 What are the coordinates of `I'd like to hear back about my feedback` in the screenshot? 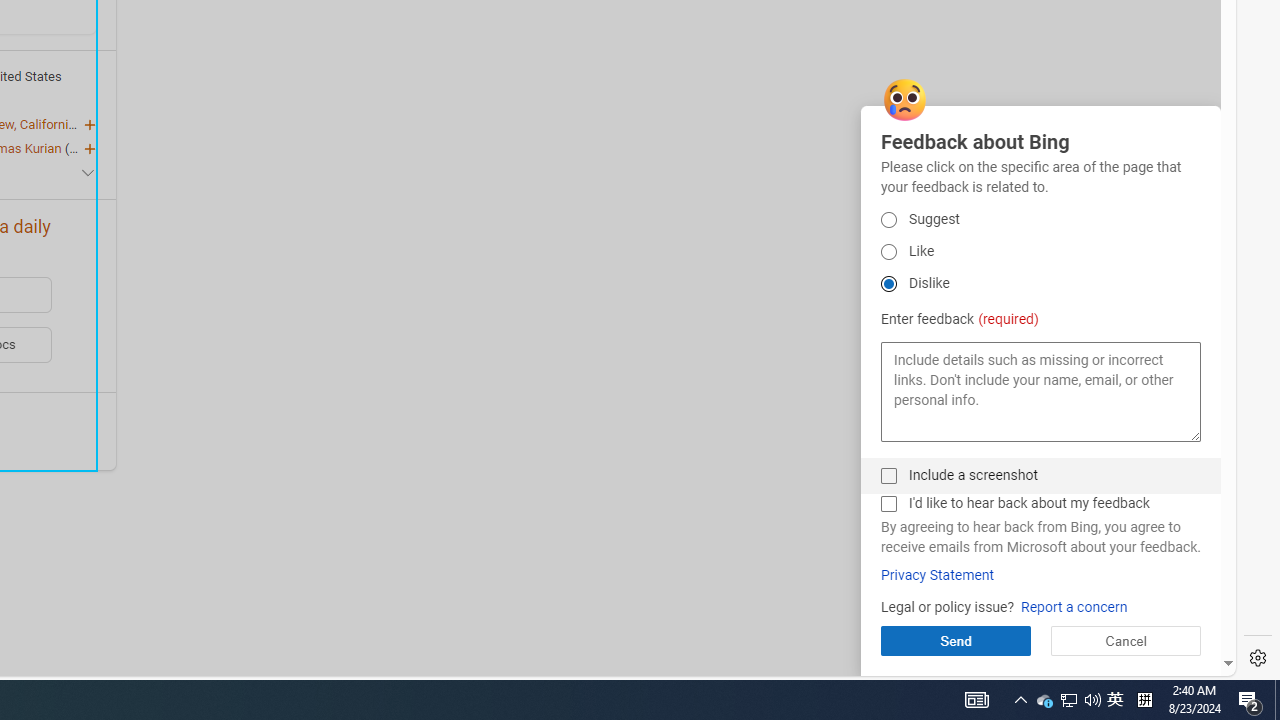 It's located at (1044, 700).